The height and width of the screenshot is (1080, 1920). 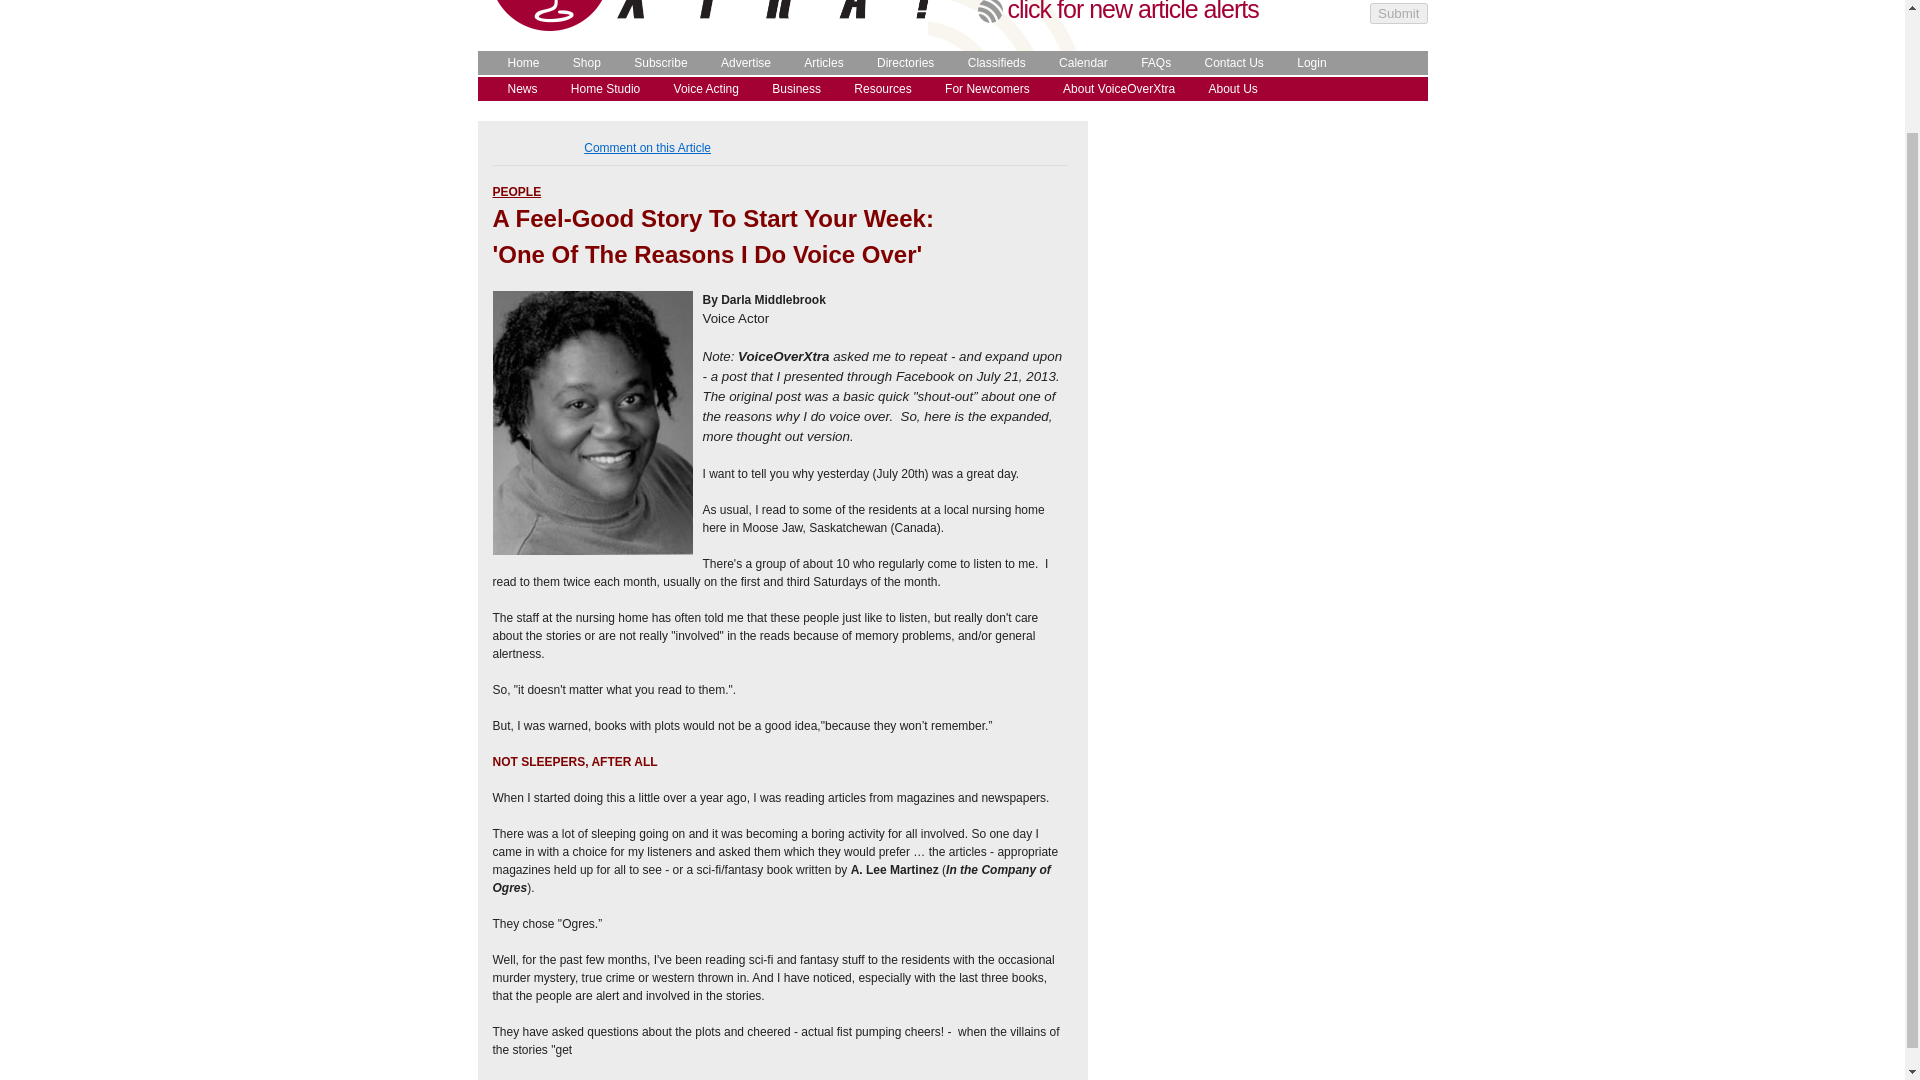 I want to click on Submit, so click(x=1398, y=13).